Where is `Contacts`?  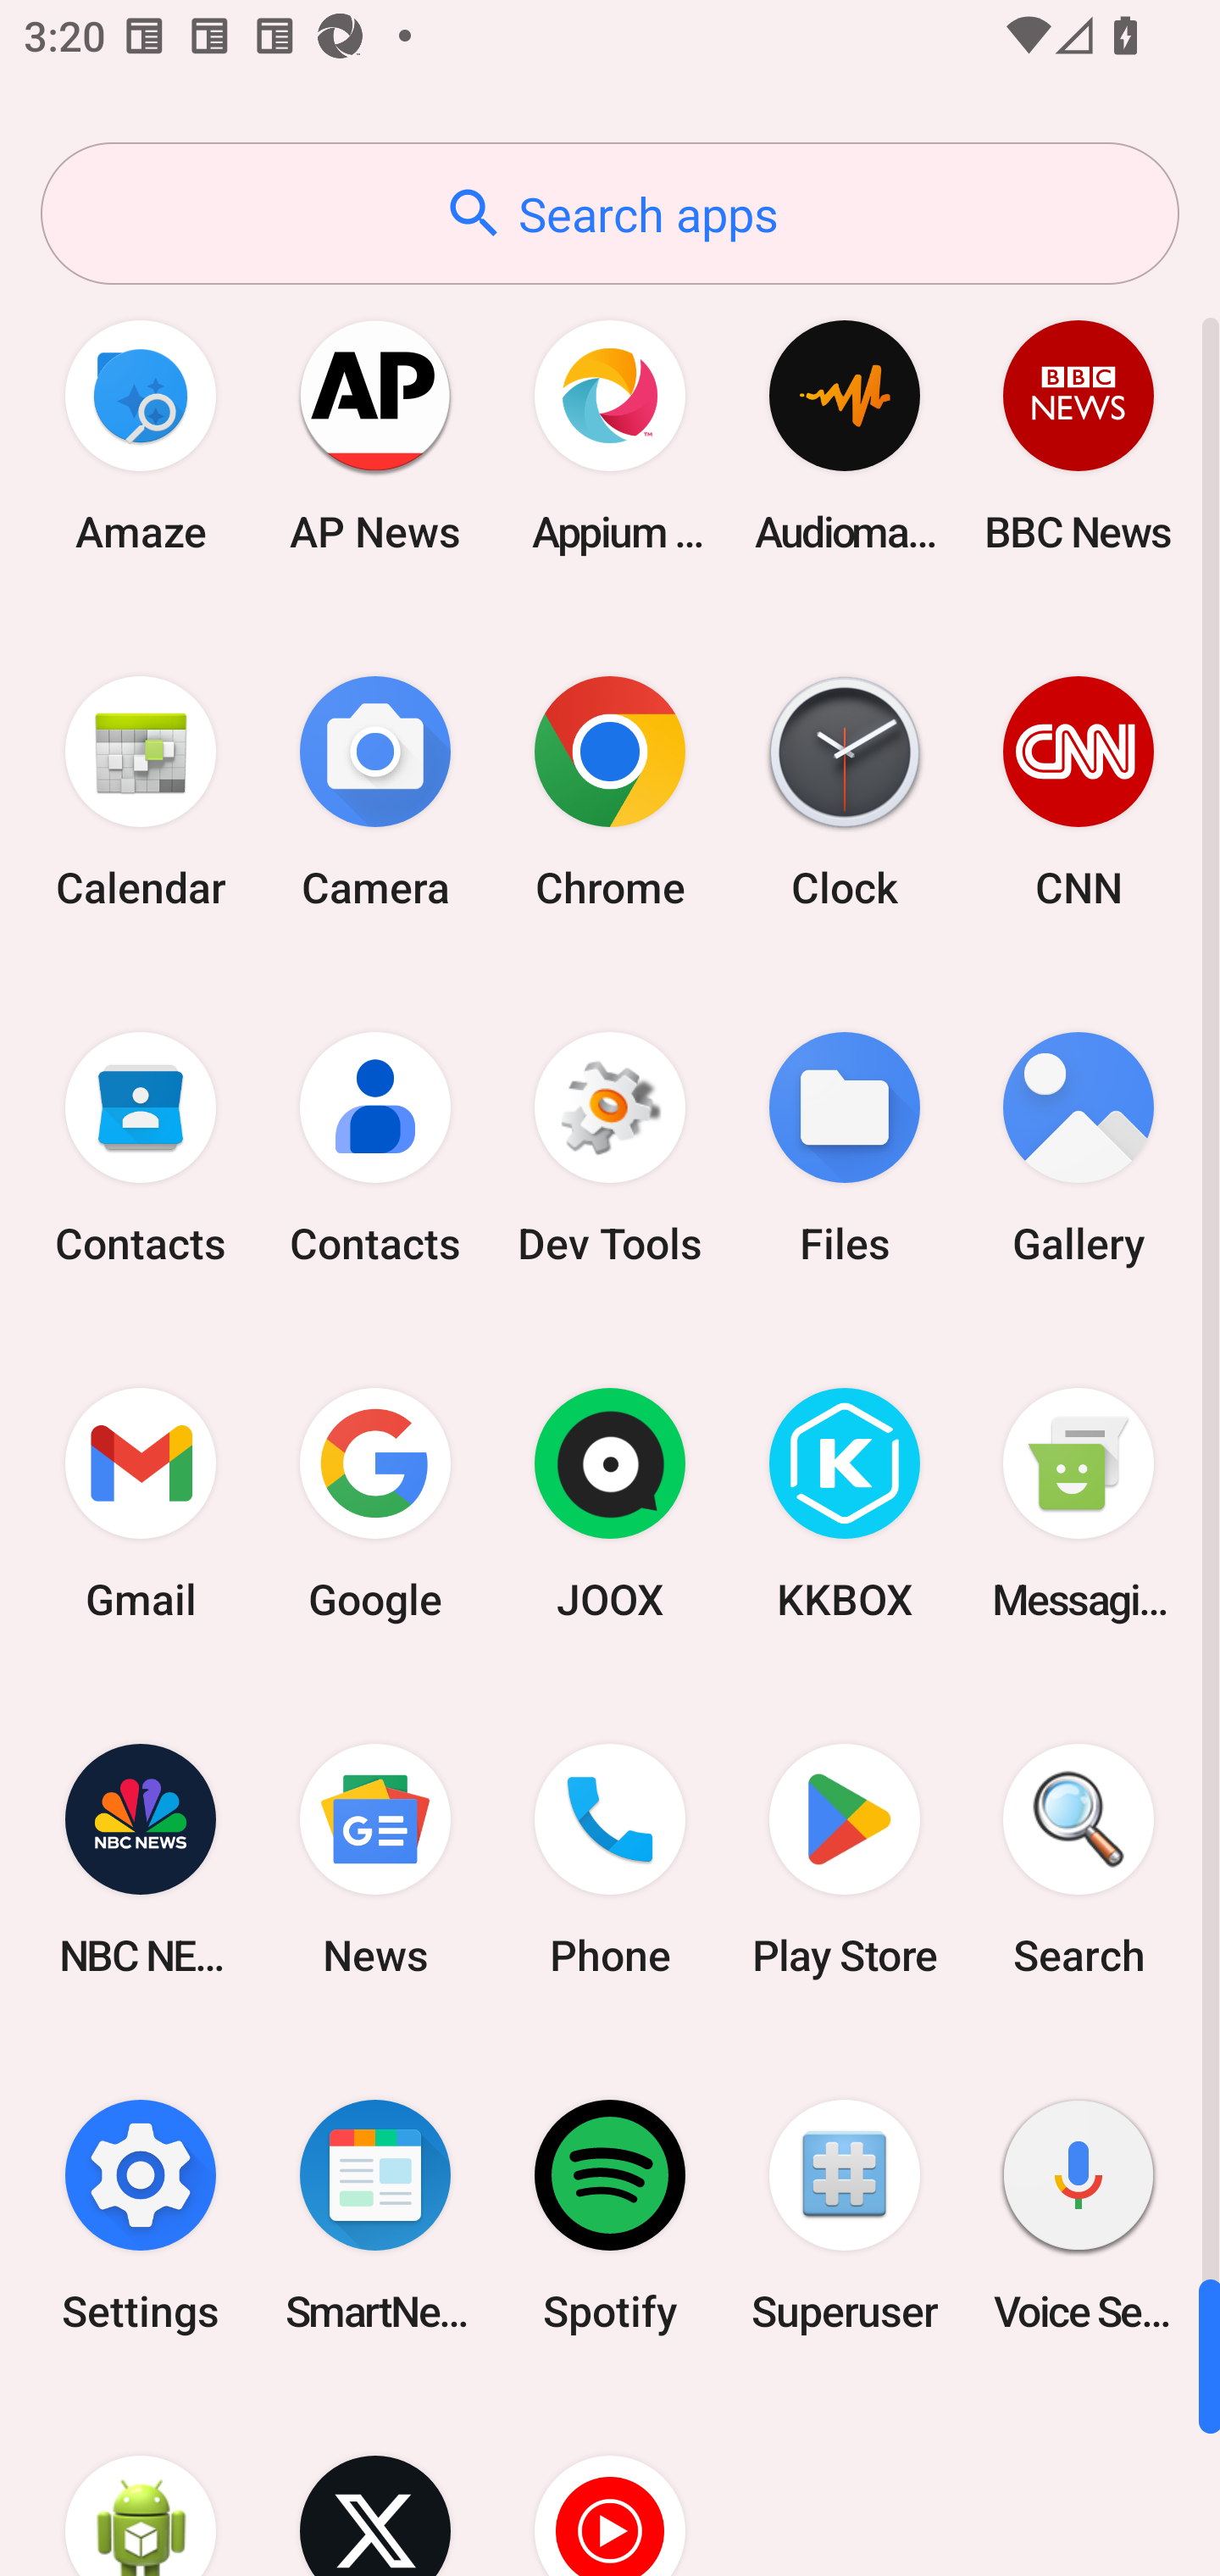
Contacts is located at coordinates (375, 1149).